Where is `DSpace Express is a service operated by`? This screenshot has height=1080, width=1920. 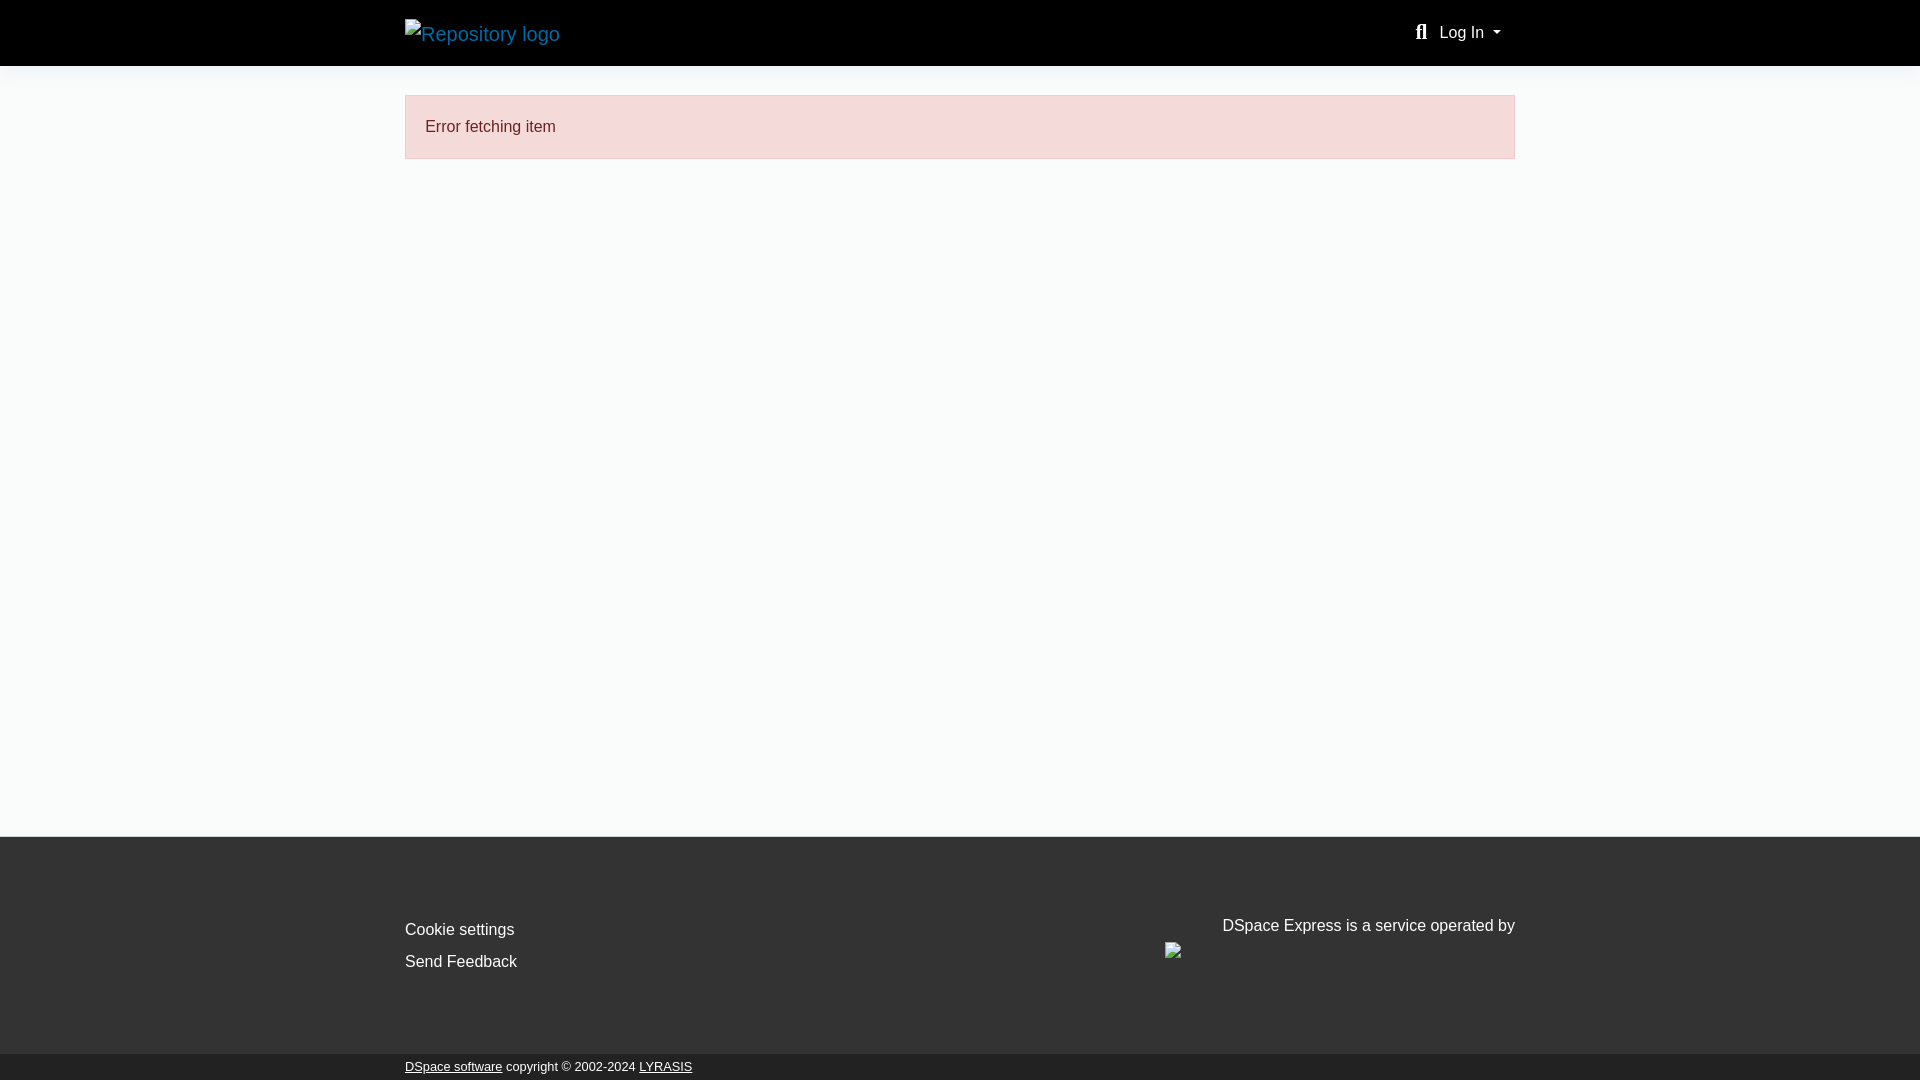
DSpace Express is a service operated by is located at coordinates (1340, 938).